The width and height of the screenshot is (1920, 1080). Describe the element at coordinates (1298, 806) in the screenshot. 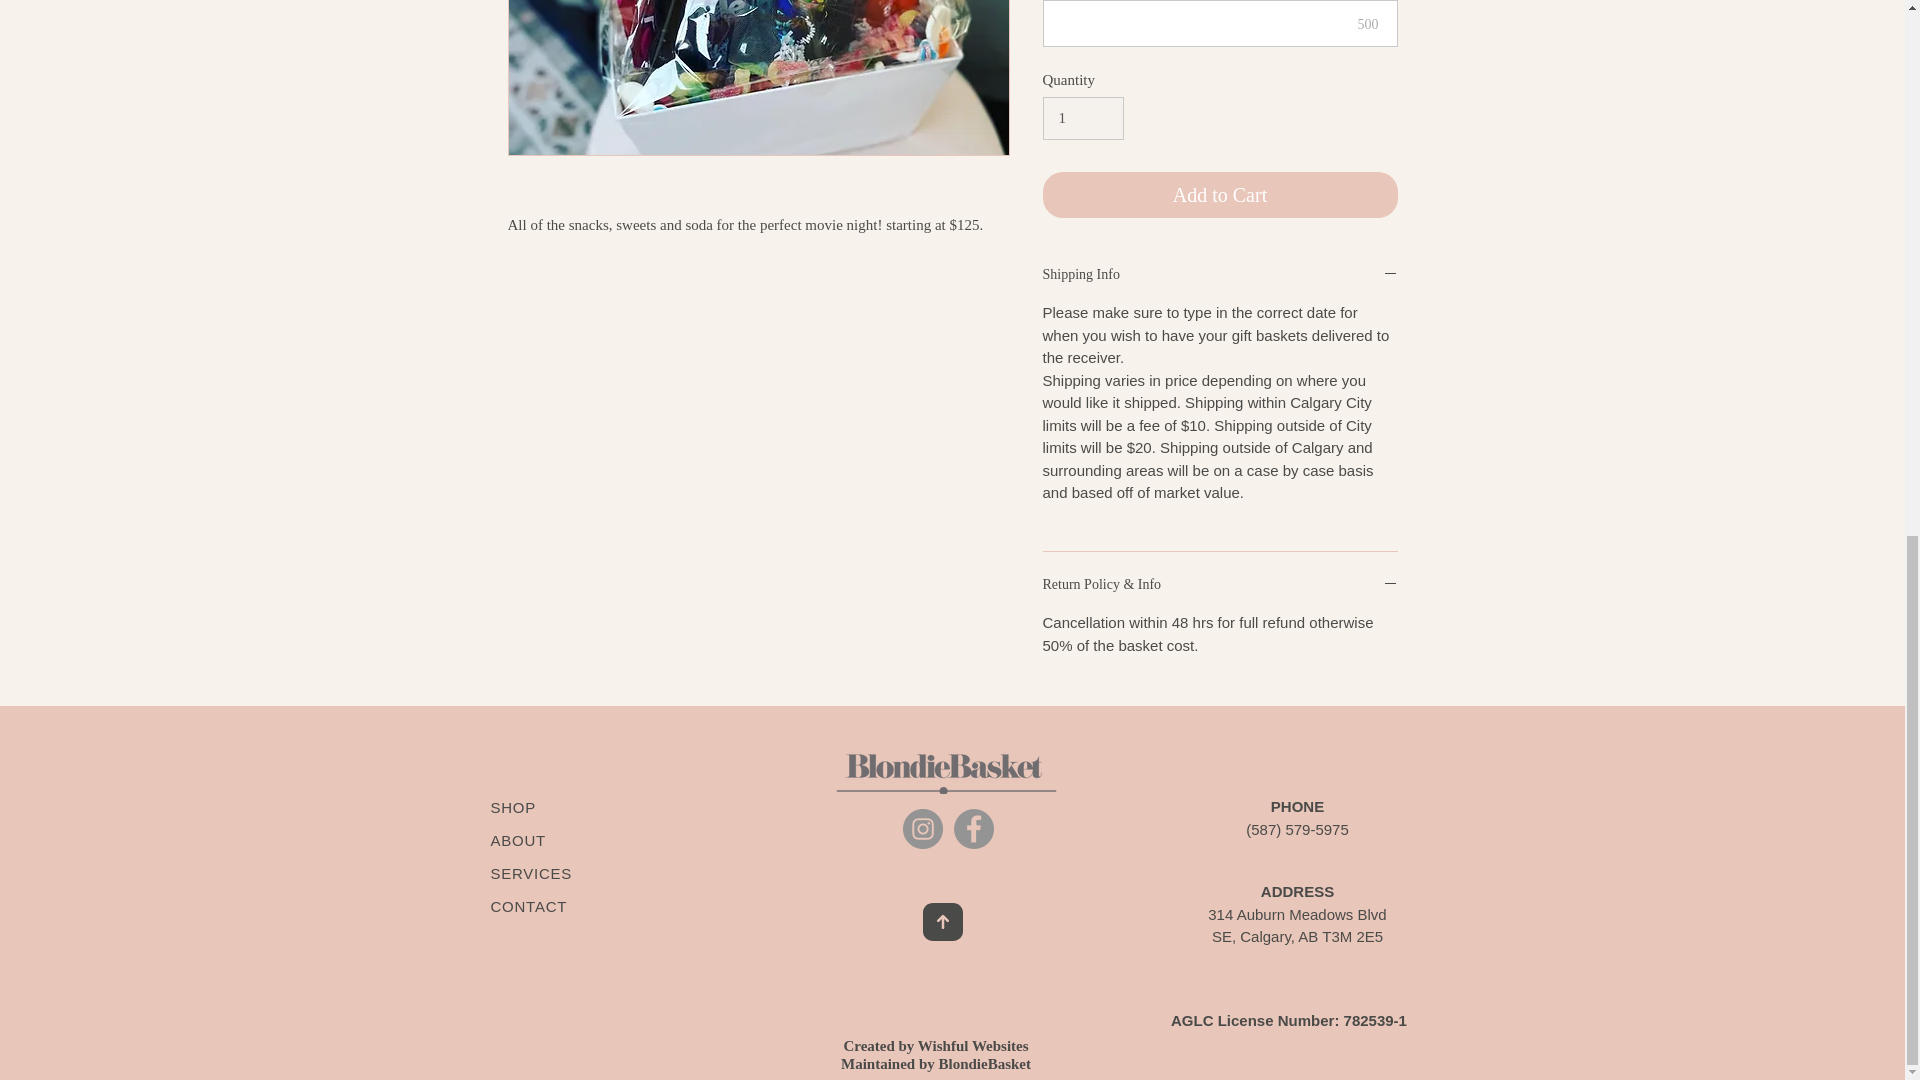

I see `PHONE` at that location.